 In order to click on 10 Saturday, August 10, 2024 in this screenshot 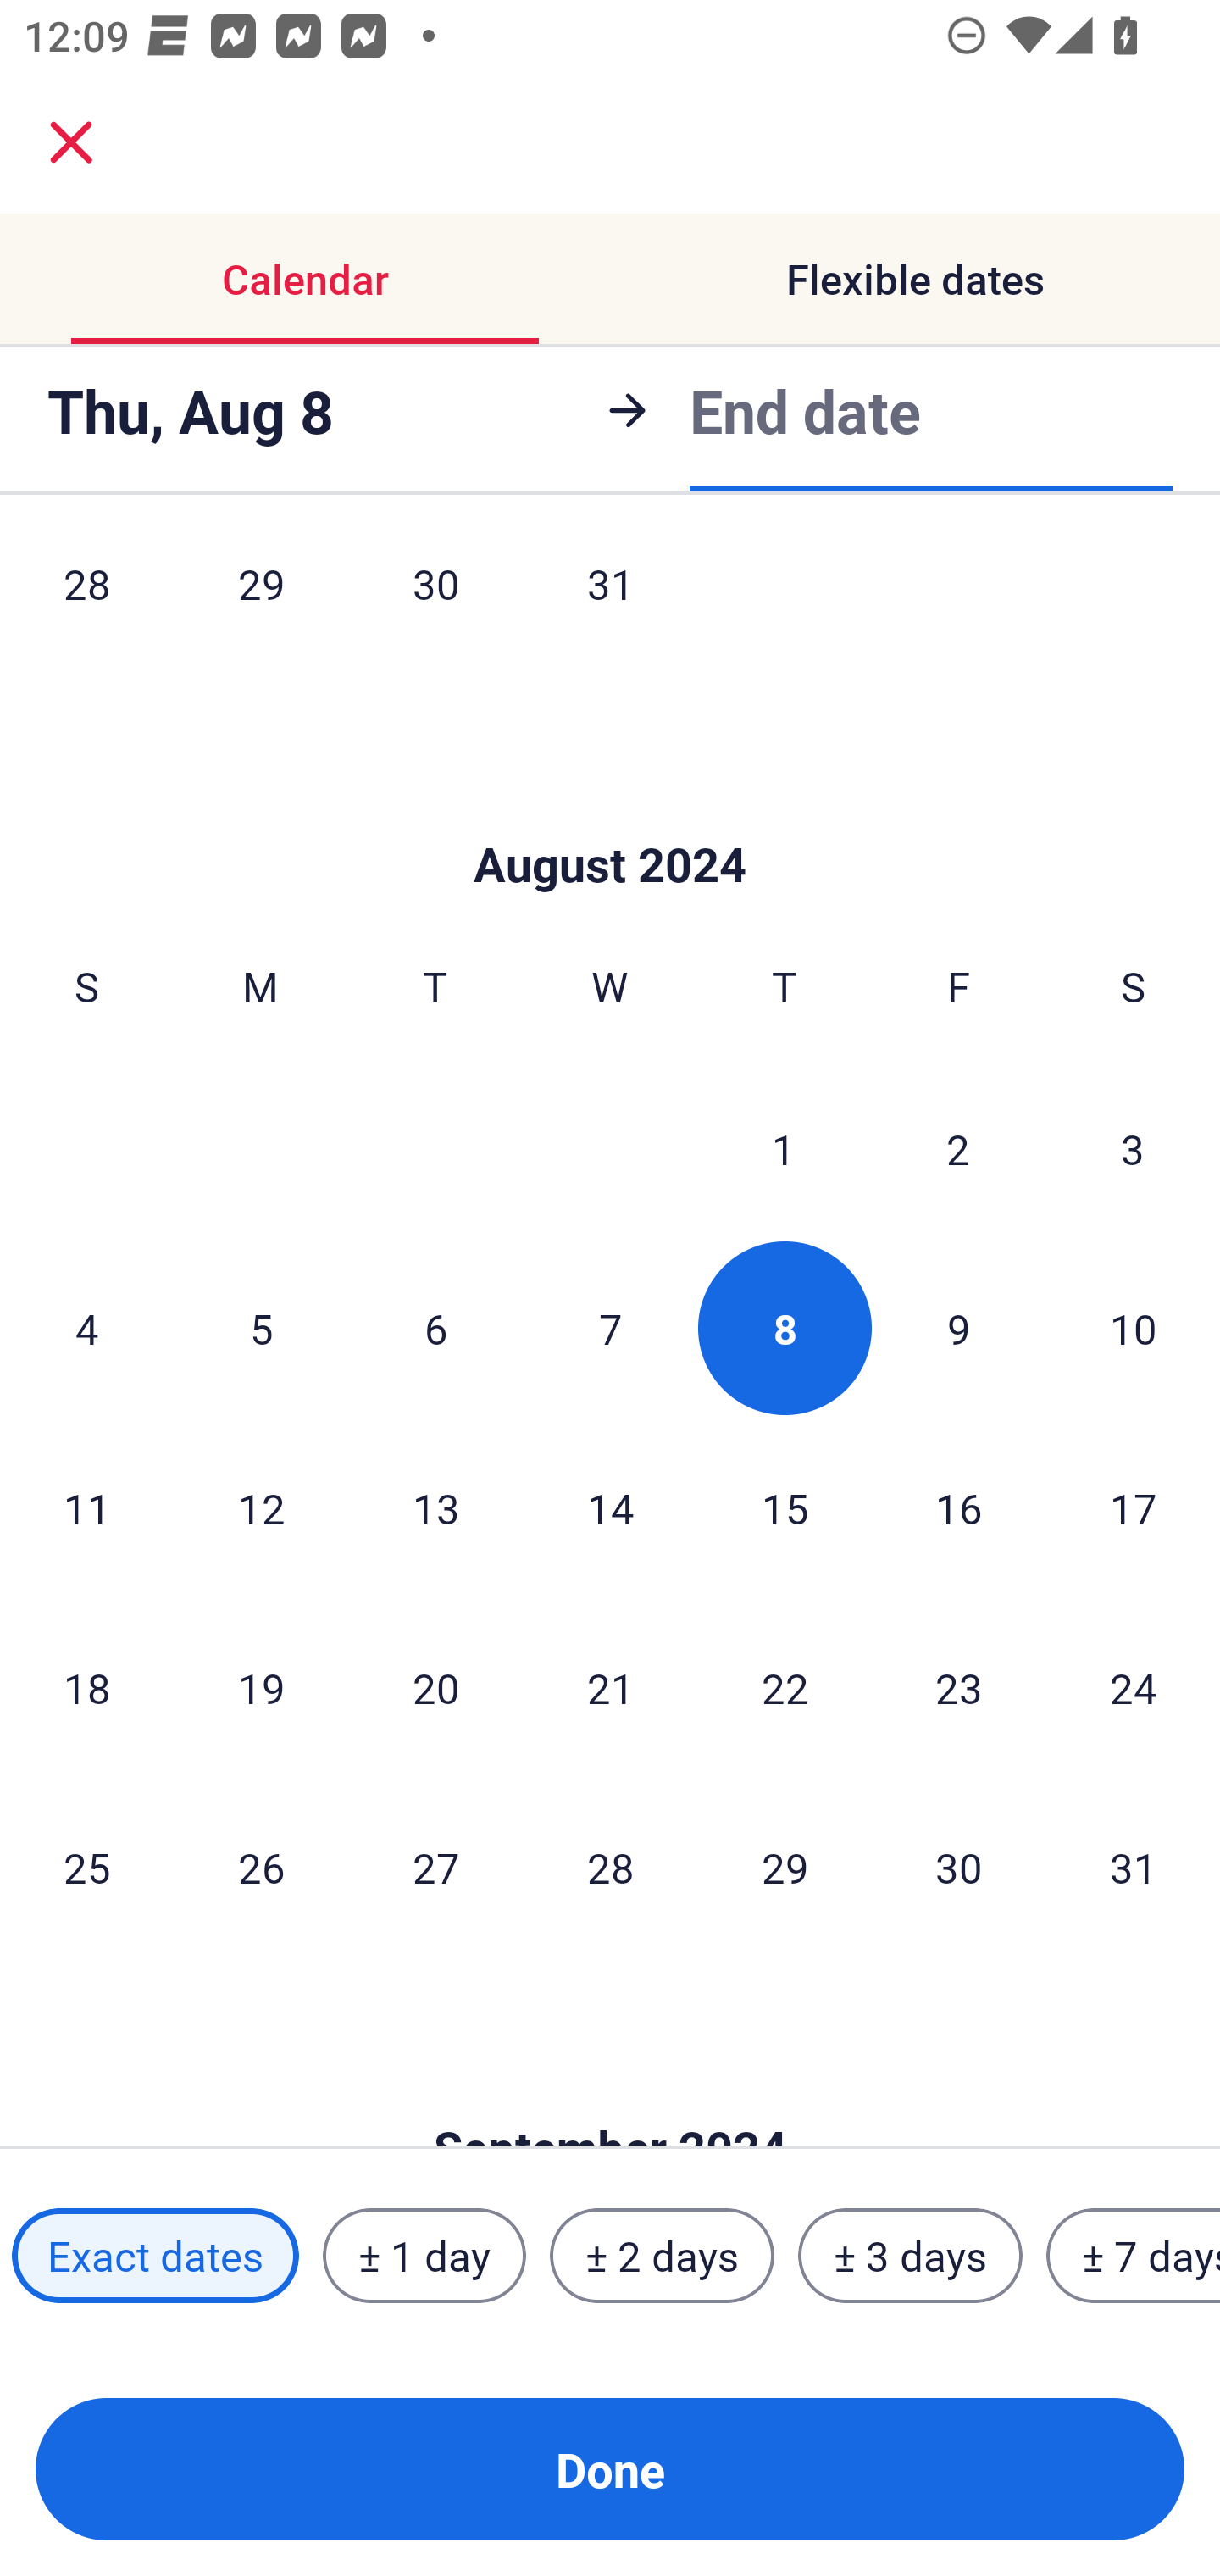, I will do `click(1134, 1327)`.